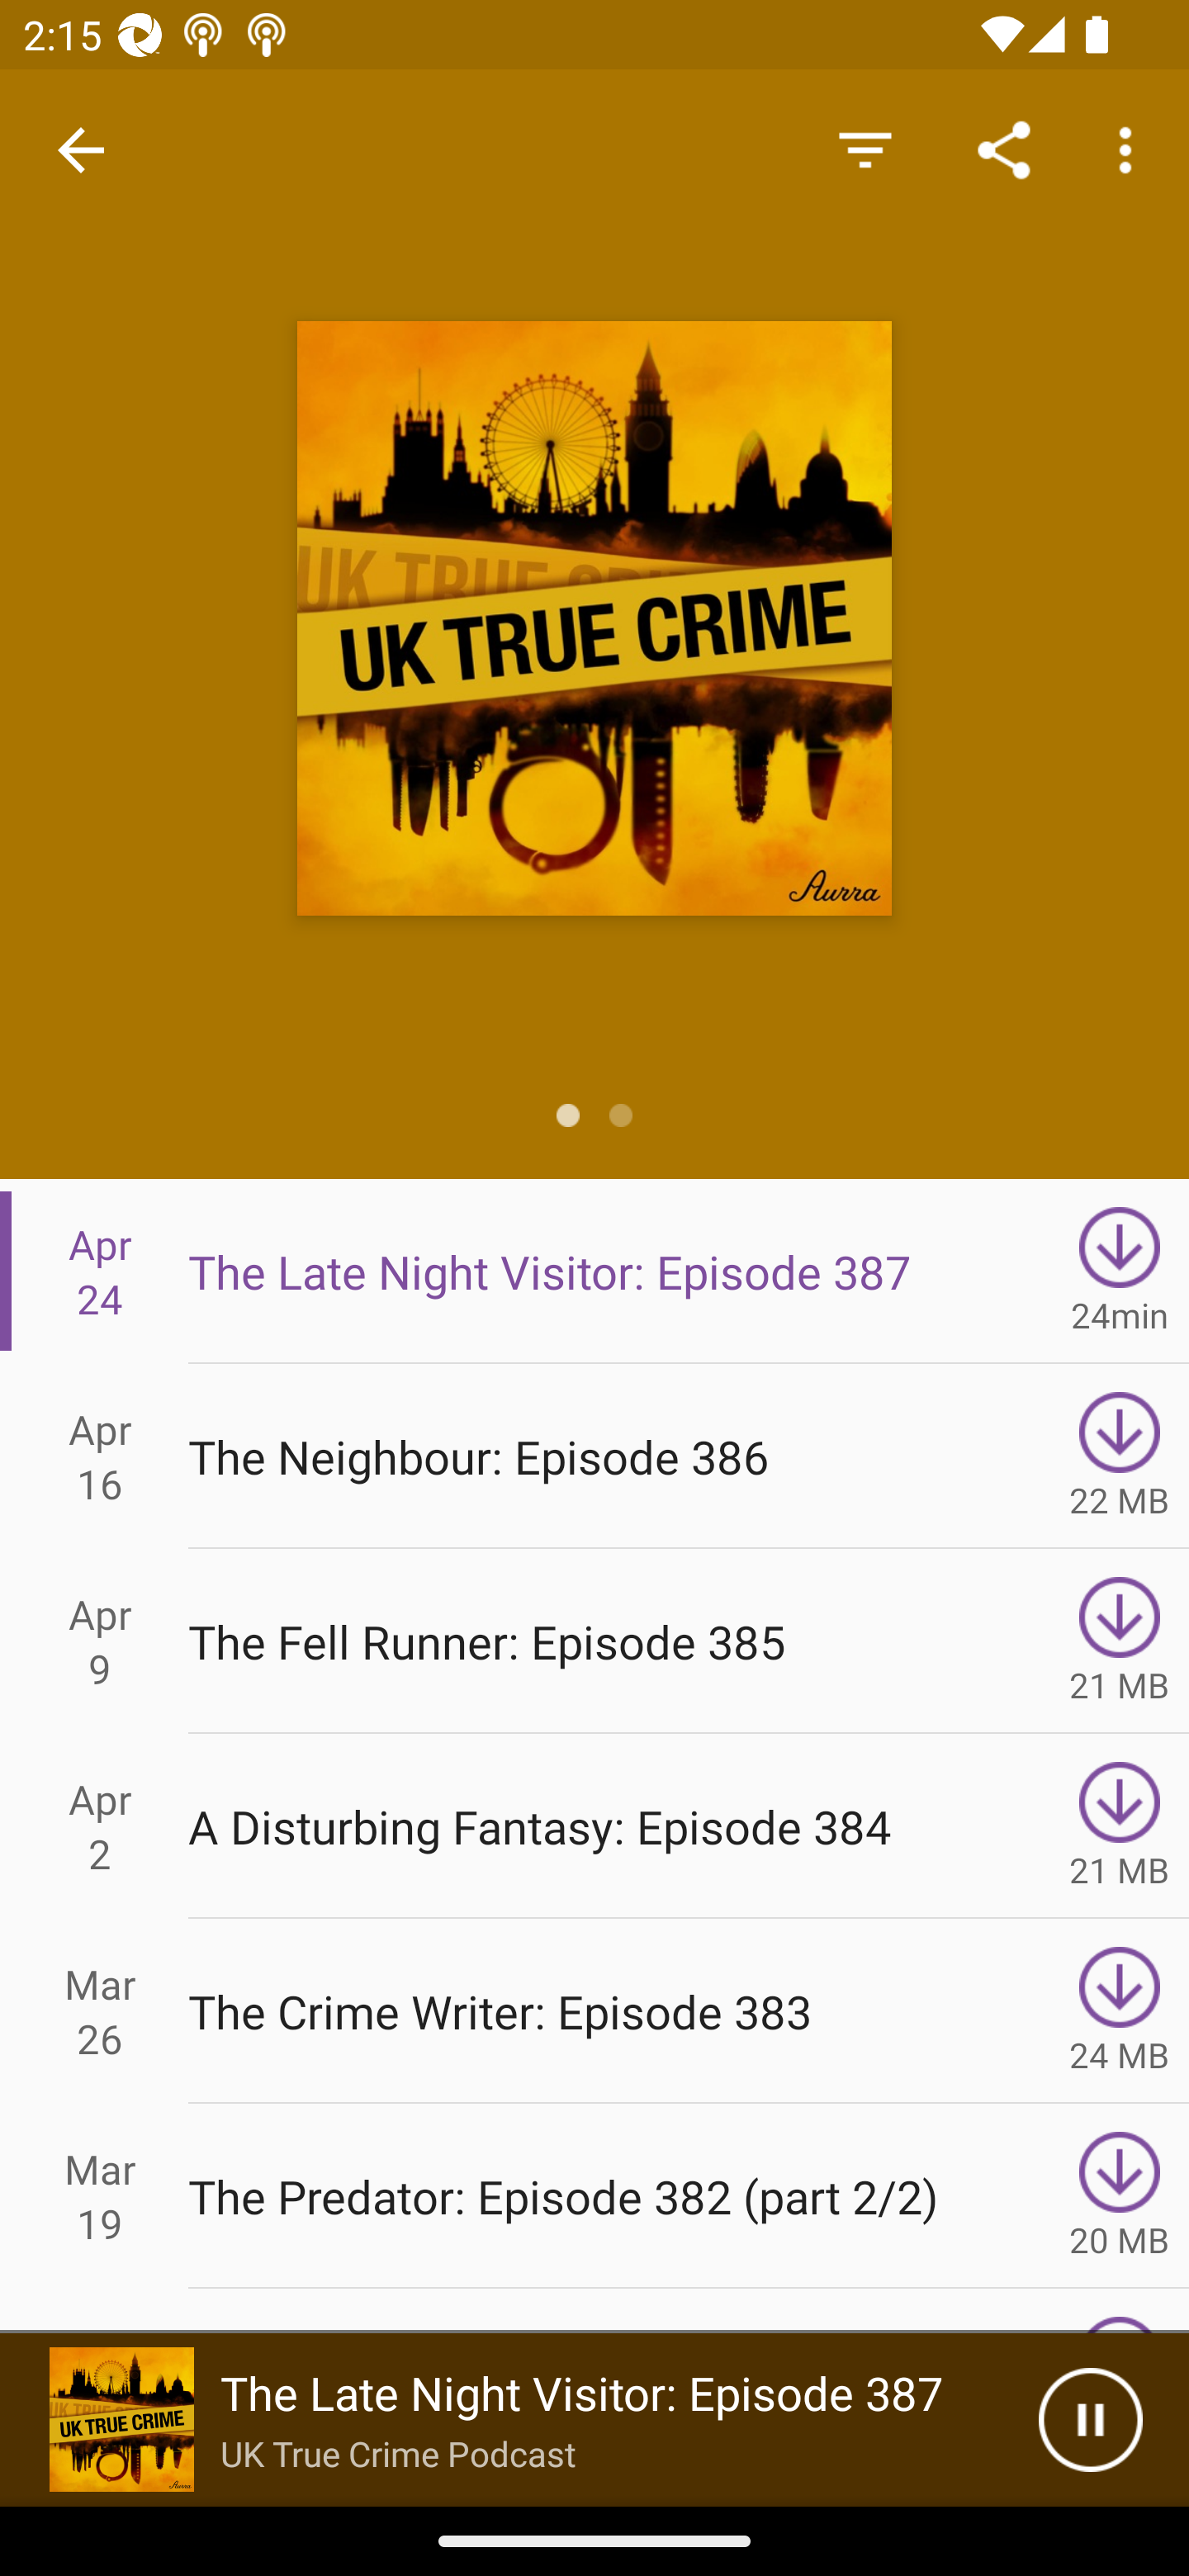 Image resolution: width=1189 pixels, height=2576 pixels. Describe the element at coordinates (1120, 1455) in the screenshot. I see `Download 22 MB` at that location.